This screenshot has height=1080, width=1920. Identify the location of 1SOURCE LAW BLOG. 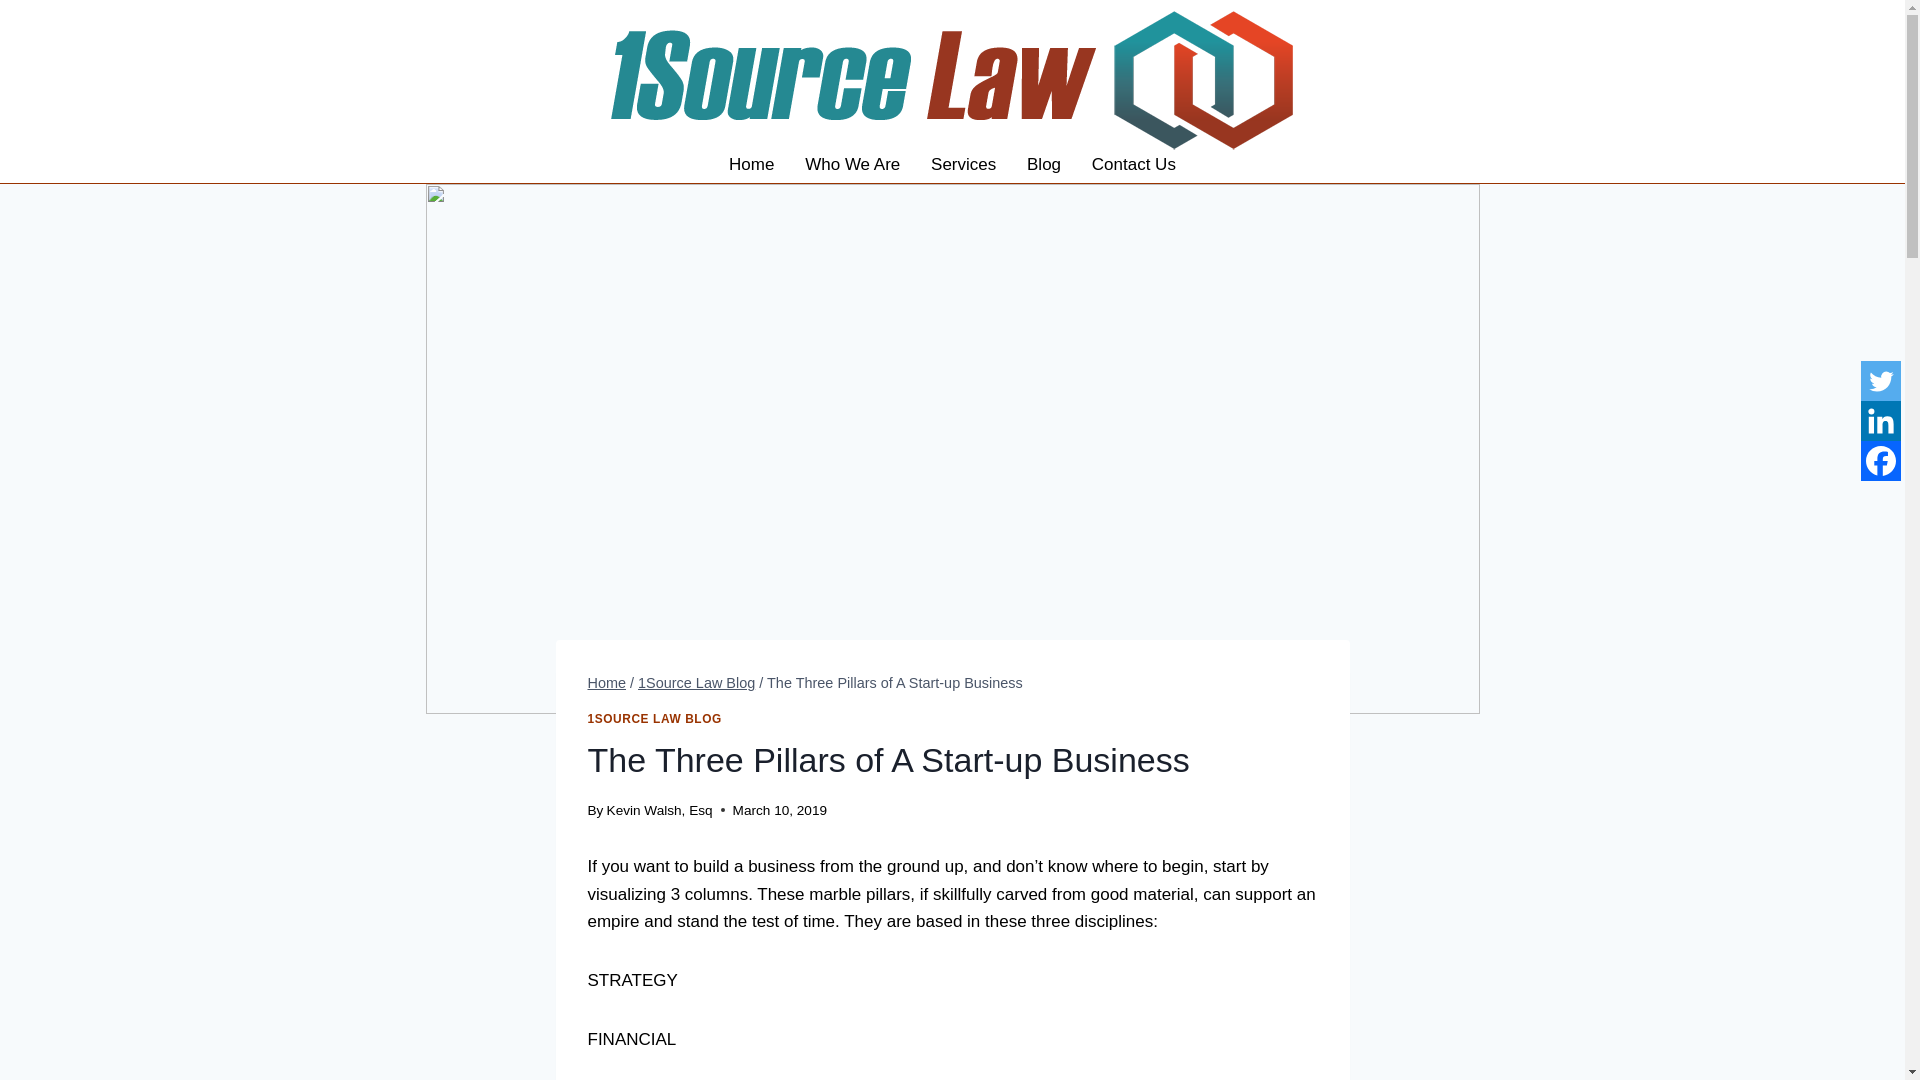
(654, 718).